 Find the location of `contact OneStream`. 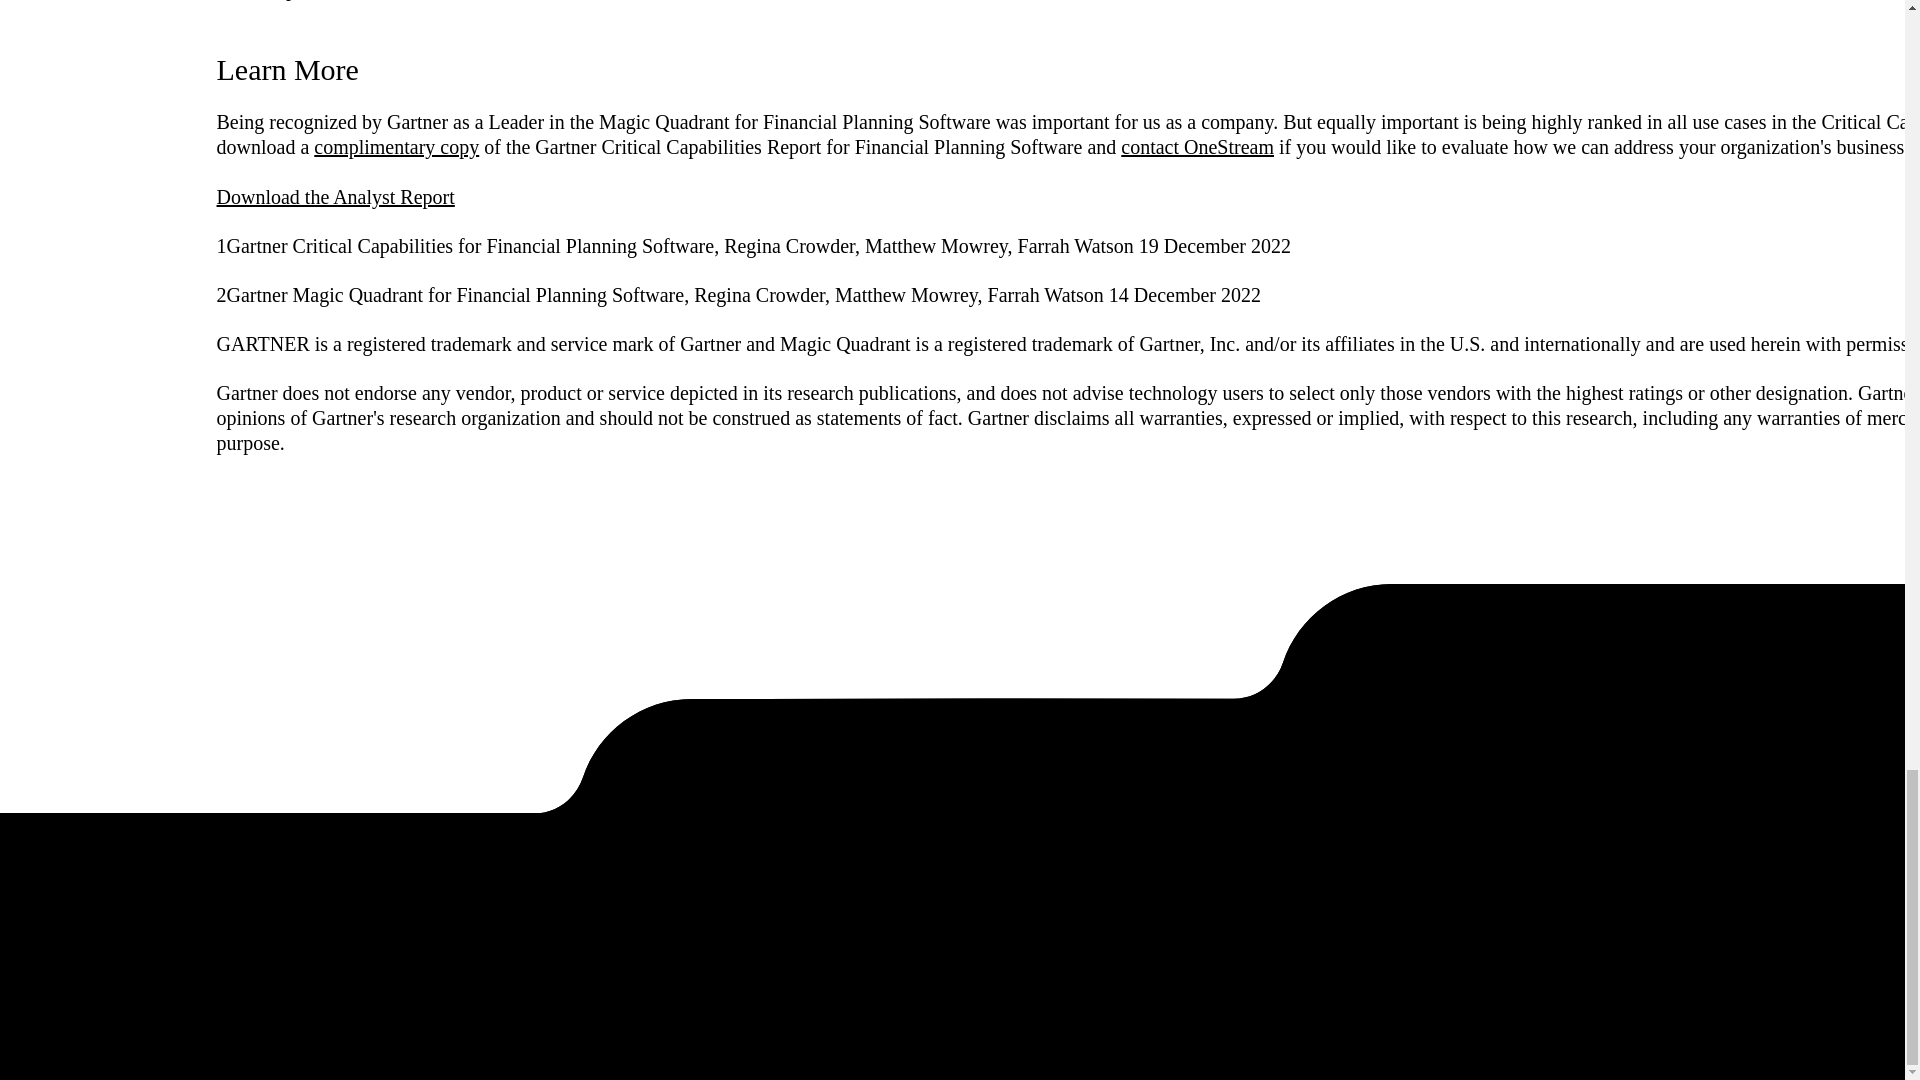

contact OneStream is located at coordinates (1198, 146).